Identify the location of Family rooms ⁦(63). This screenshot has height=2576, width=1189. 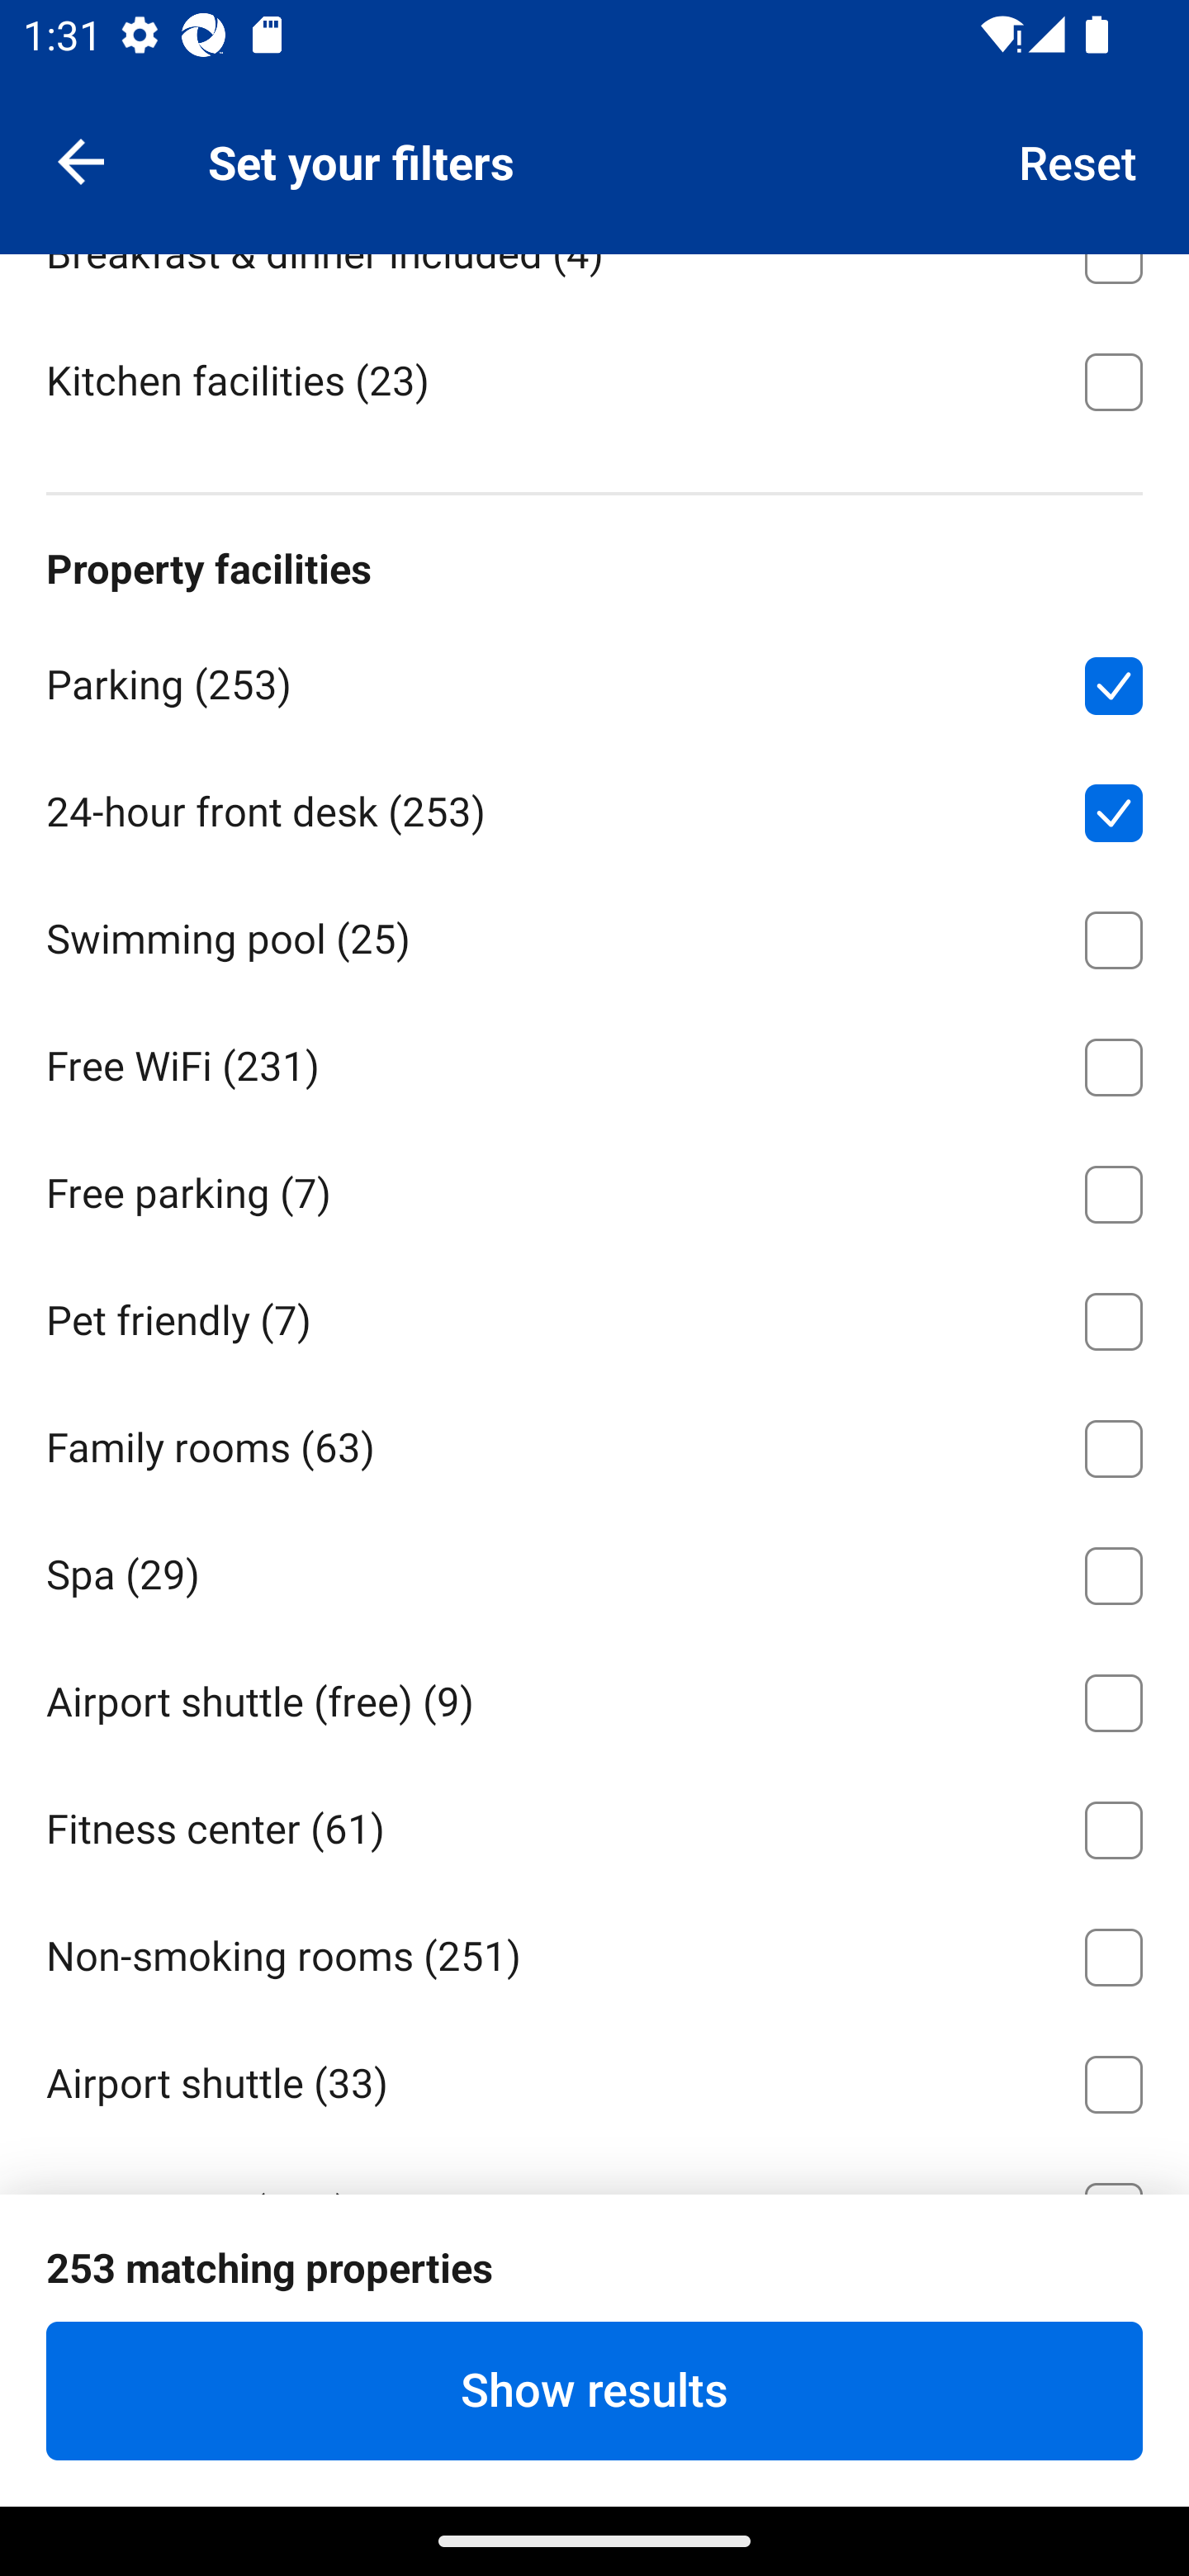
(594, 1443).